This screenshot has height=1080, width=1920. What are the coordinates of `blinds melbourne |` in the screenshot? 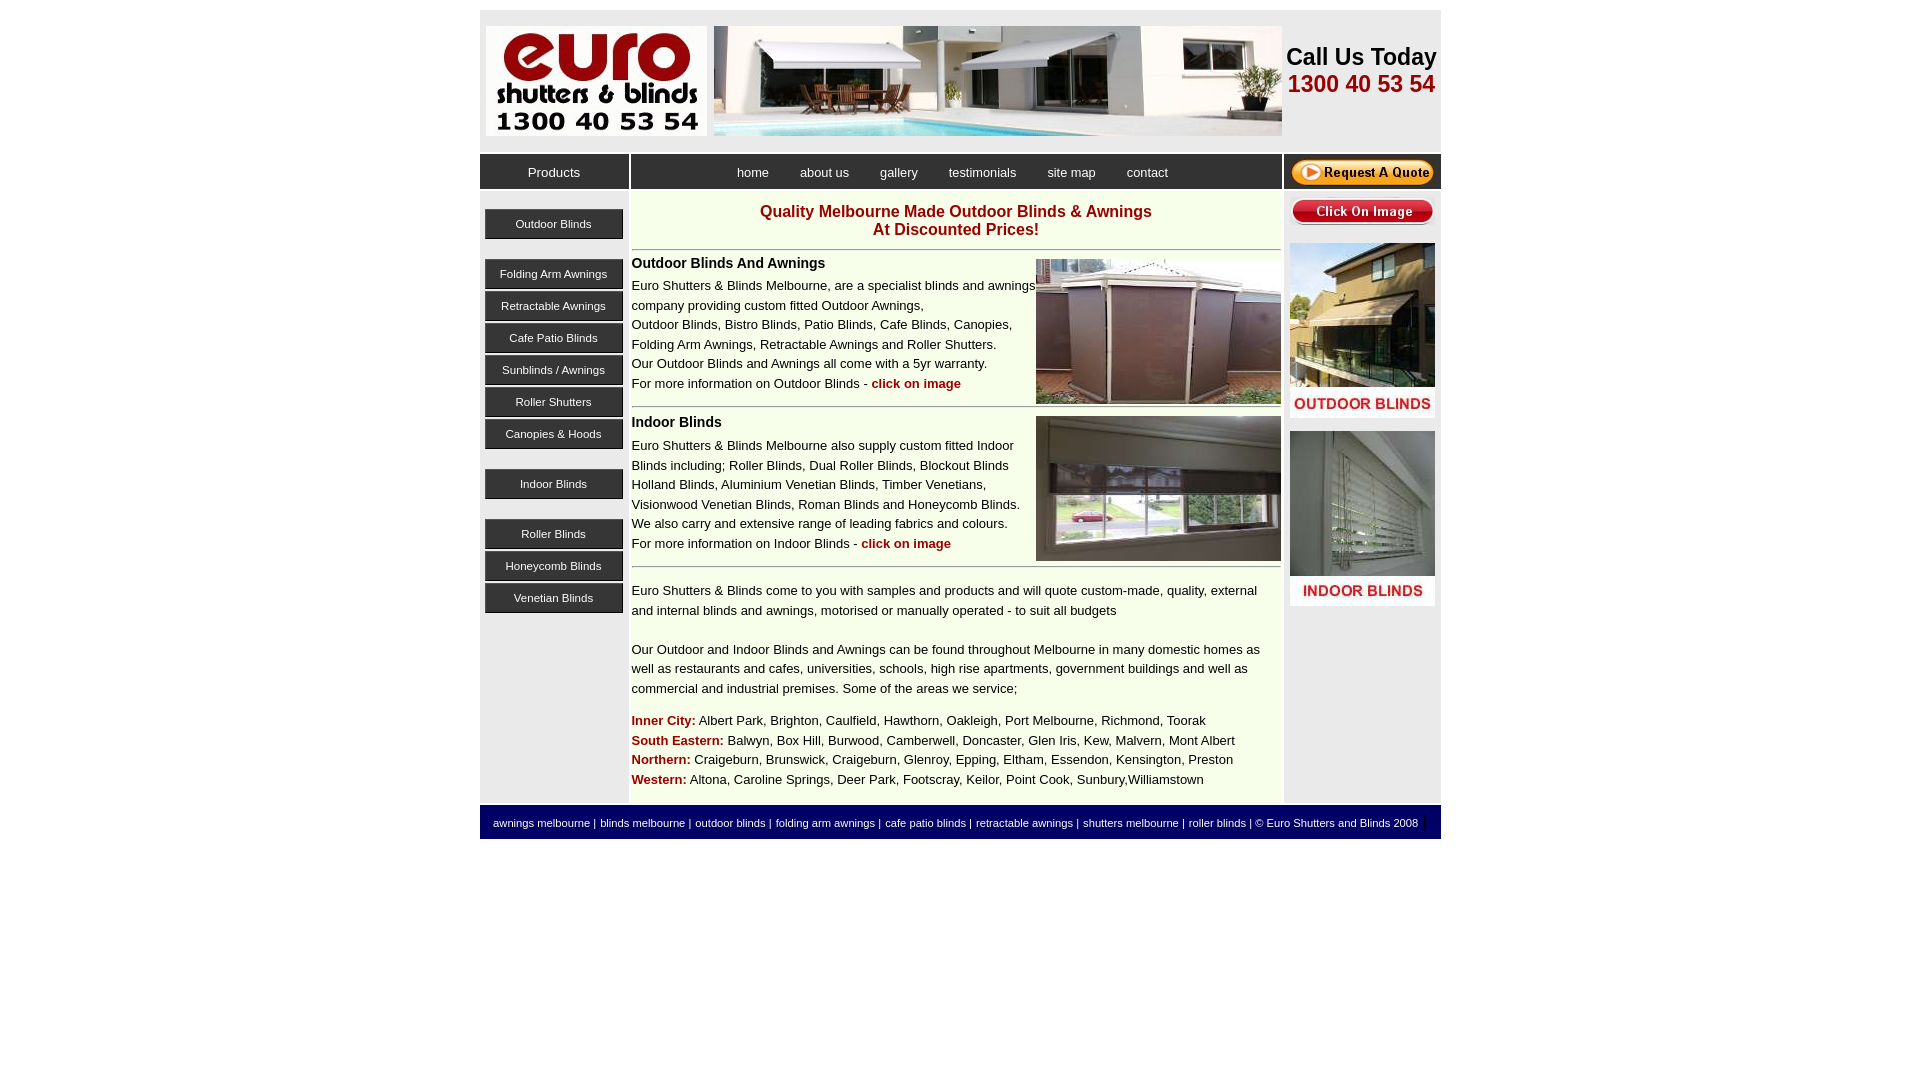 It's located at (646, 823).